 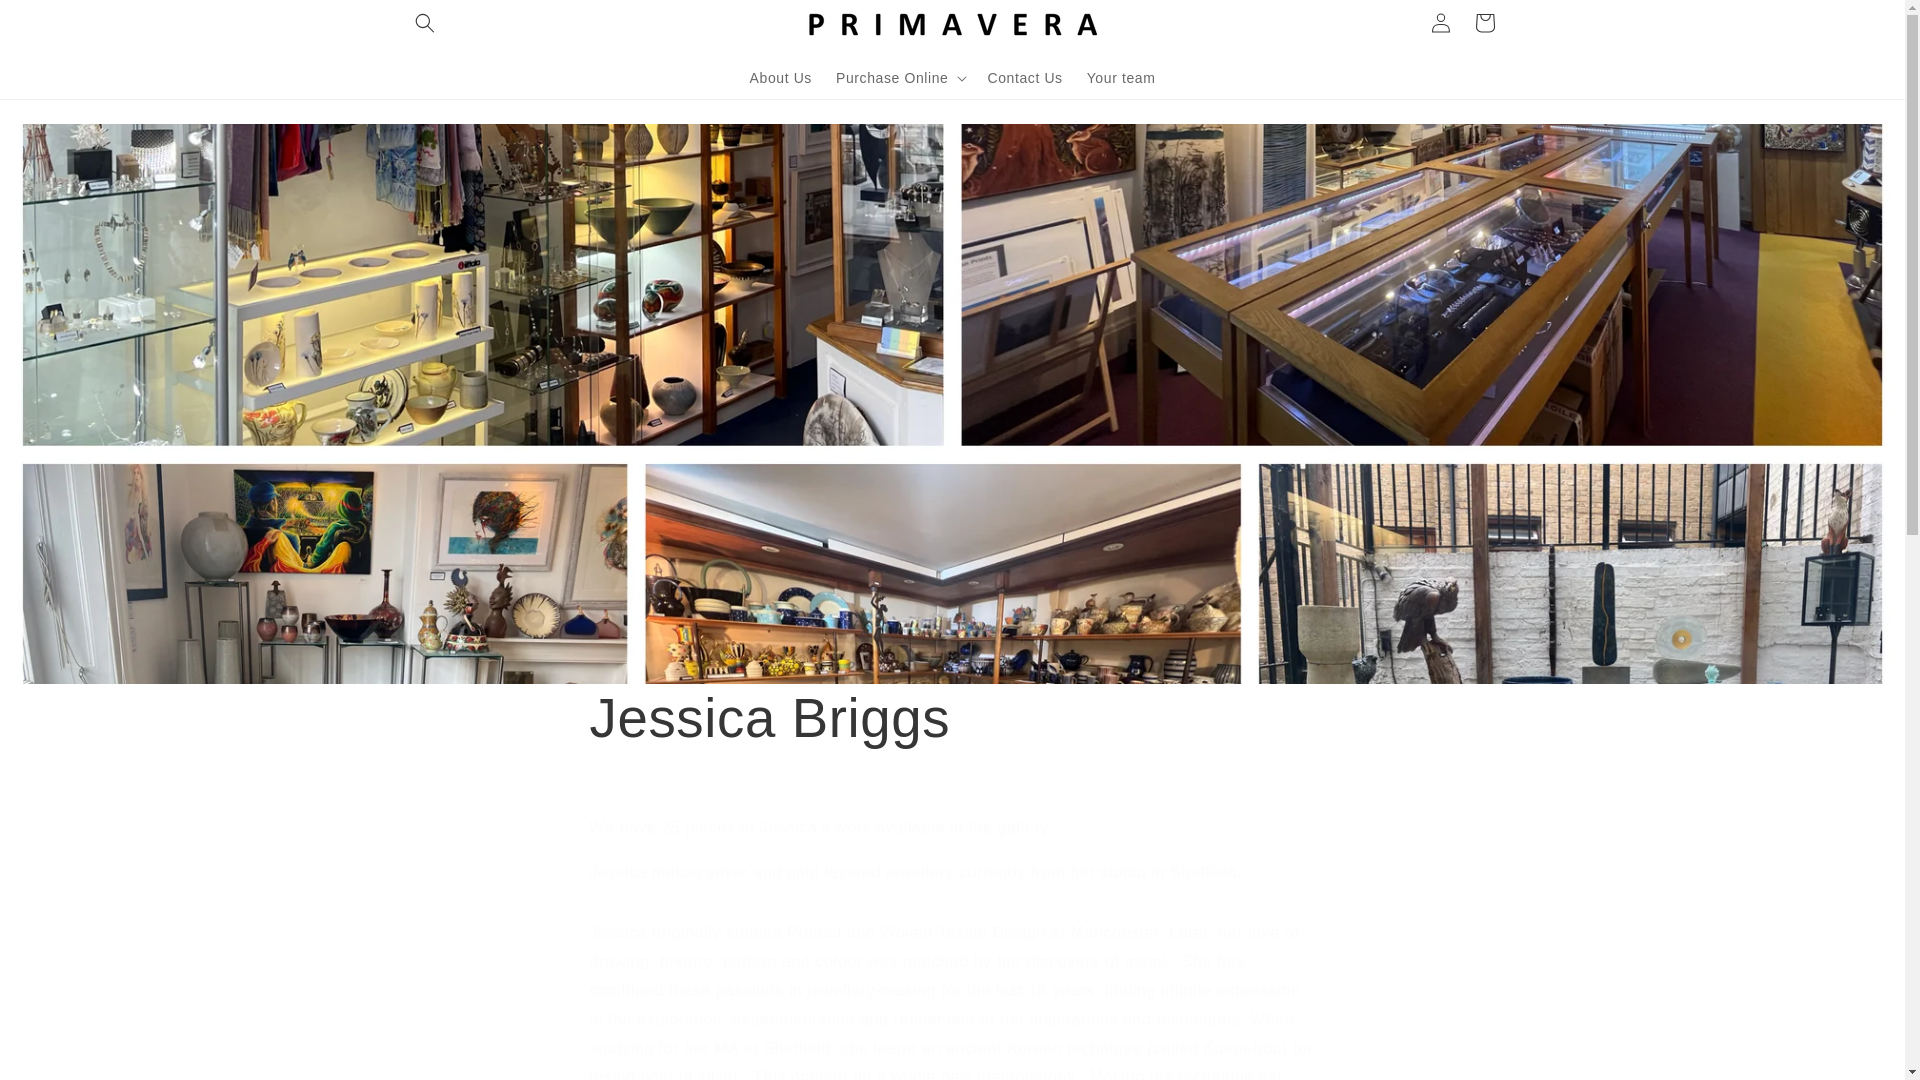 I want to click on Log in, so click(x=1440, y=23).